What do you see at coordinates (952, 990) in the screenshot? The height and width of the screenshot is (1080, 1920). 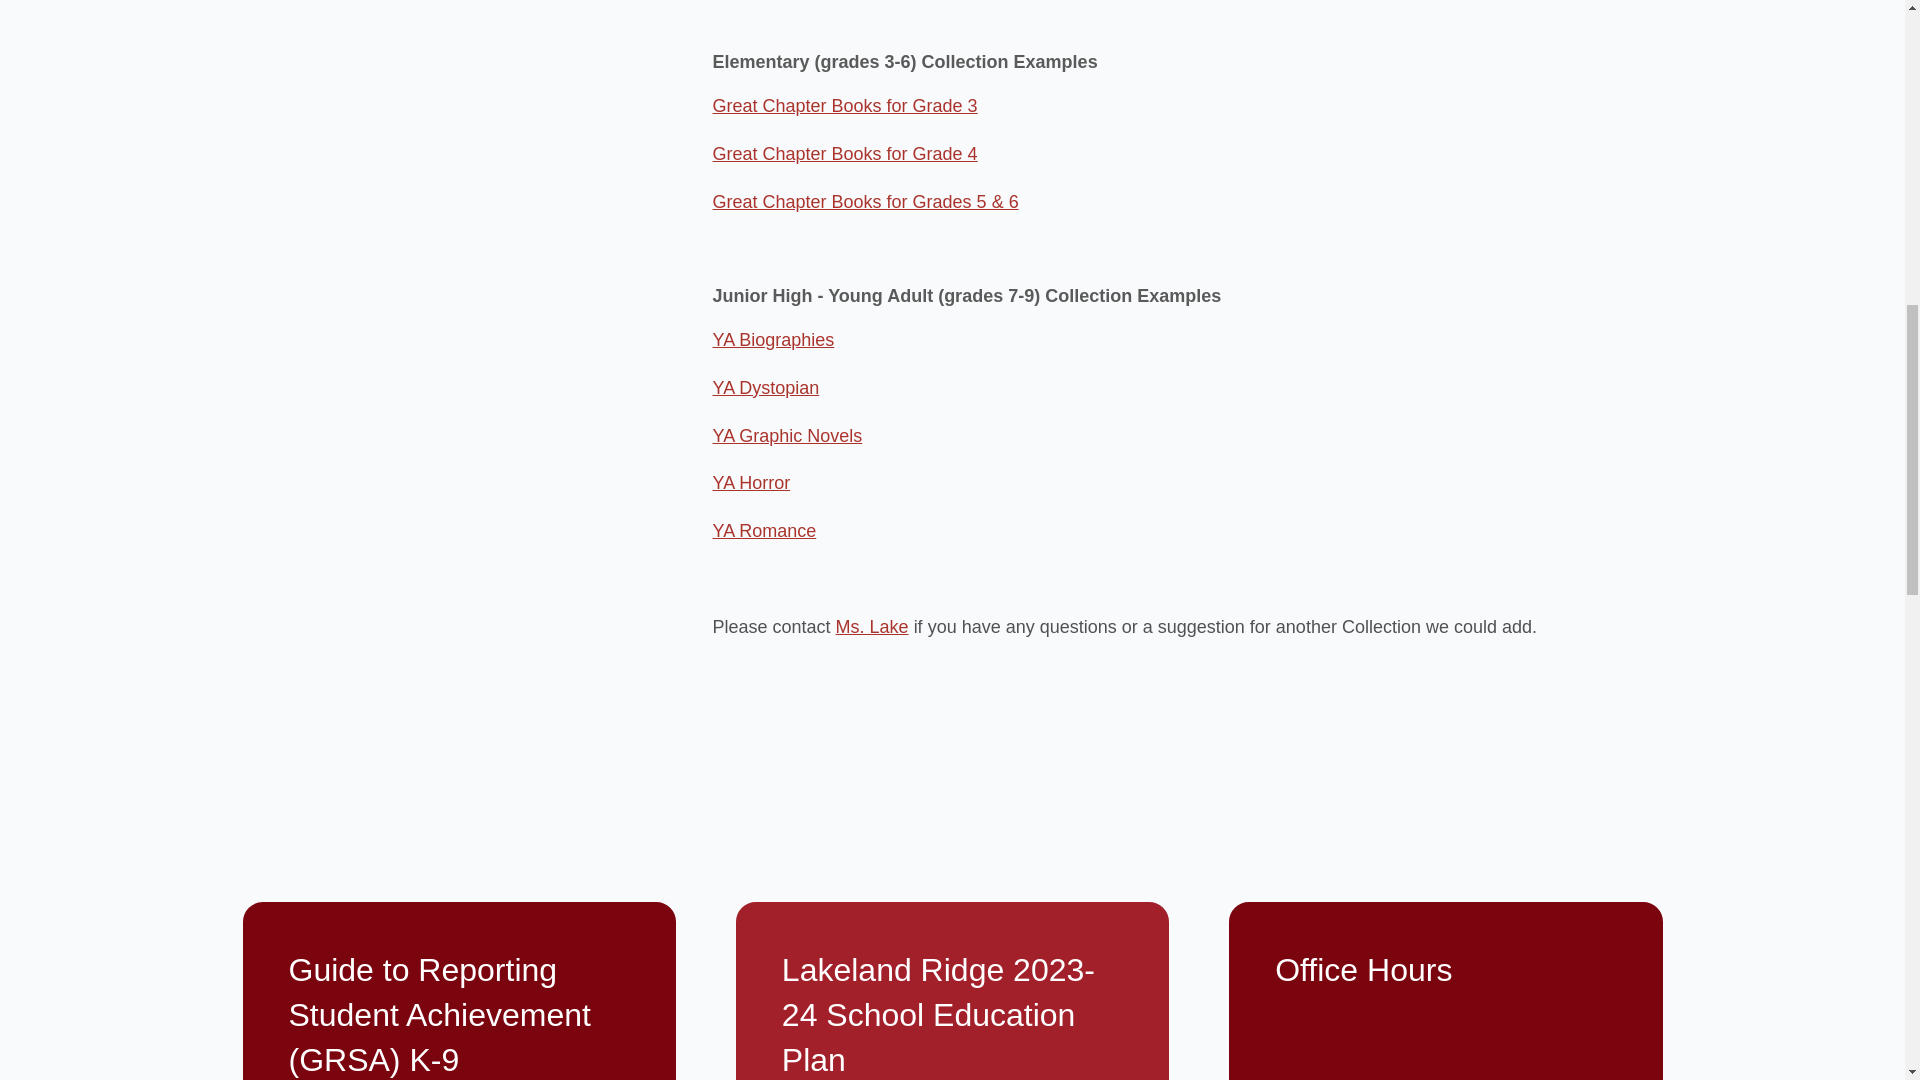 I see `Lakeland Ridge 2023-24 School Education Plan` at bounding box center [952, 990].